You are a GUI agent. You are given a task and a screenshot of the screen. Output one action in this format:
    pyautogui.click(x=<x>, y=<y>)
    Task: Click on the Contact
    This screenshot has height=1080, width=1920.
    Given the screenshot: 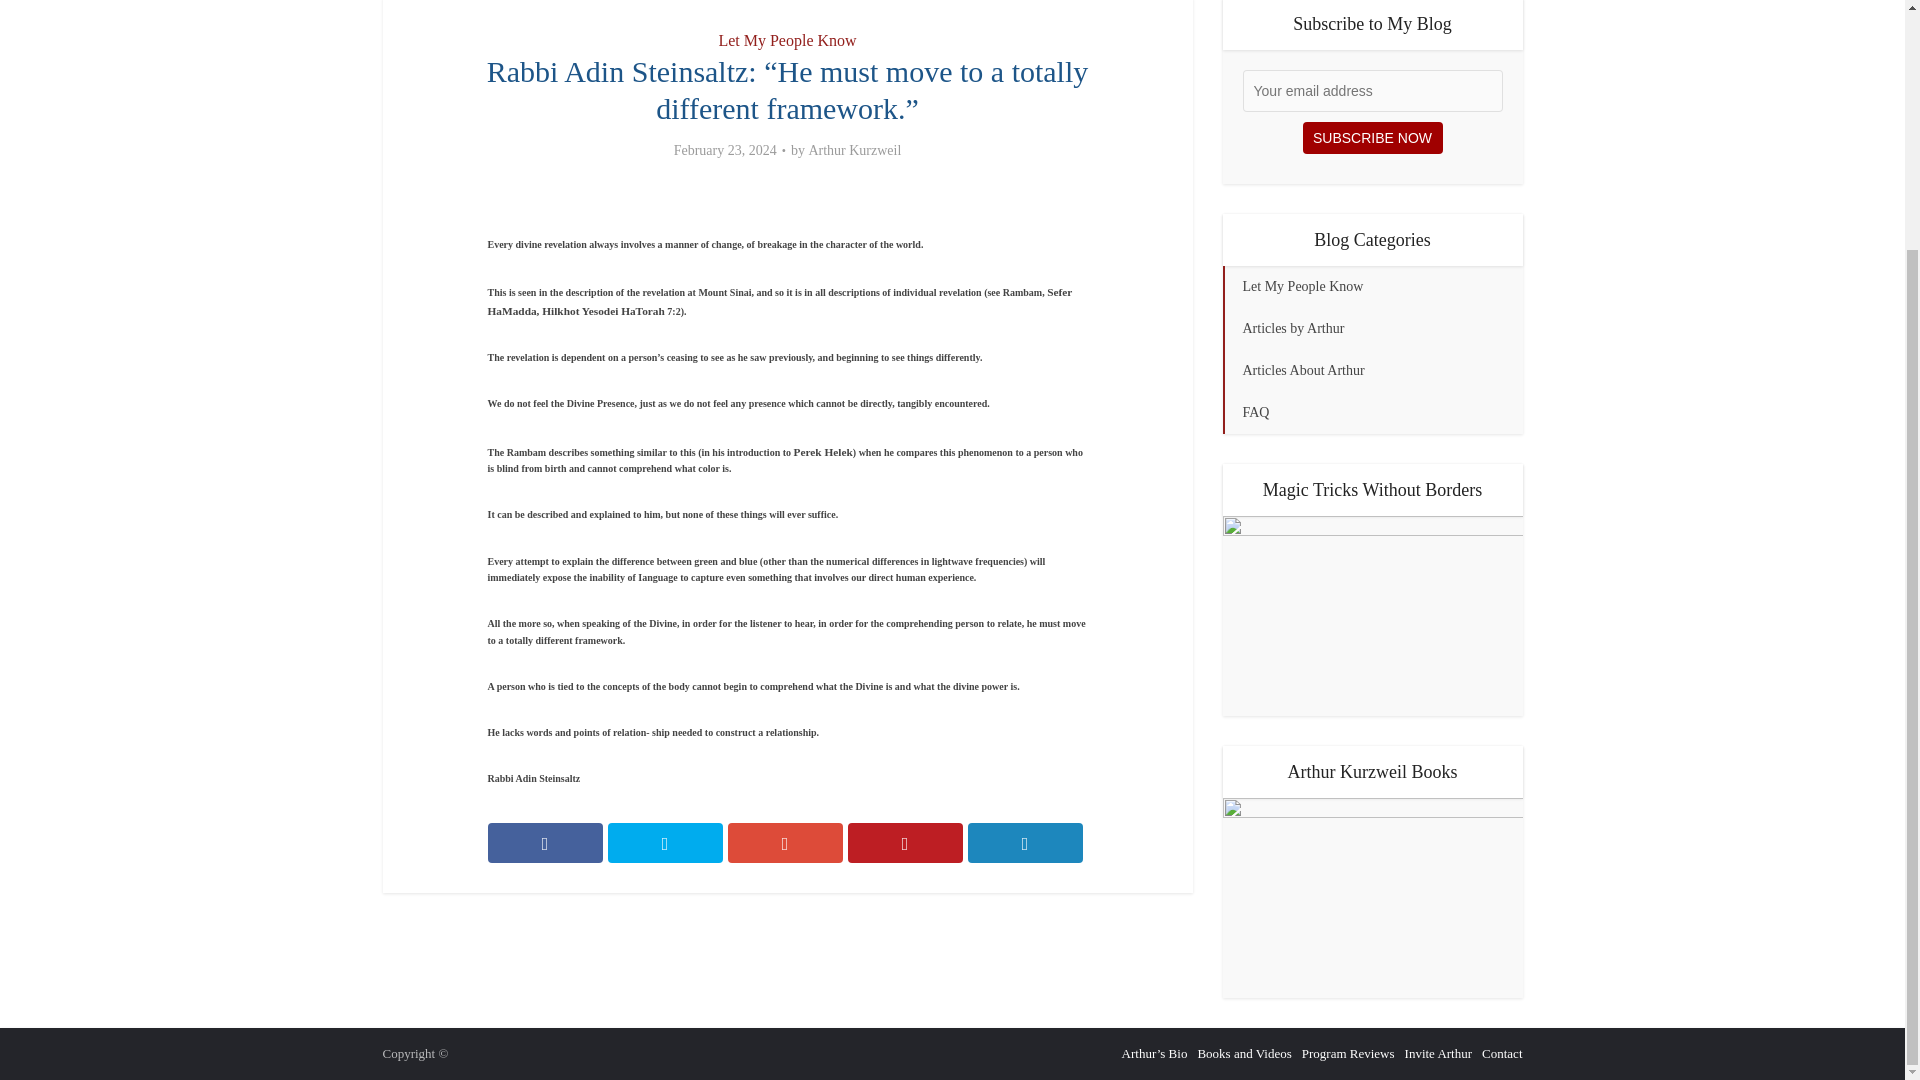 What is the action you would take?
    pyautogui.click(x=1502, y=1053)
    